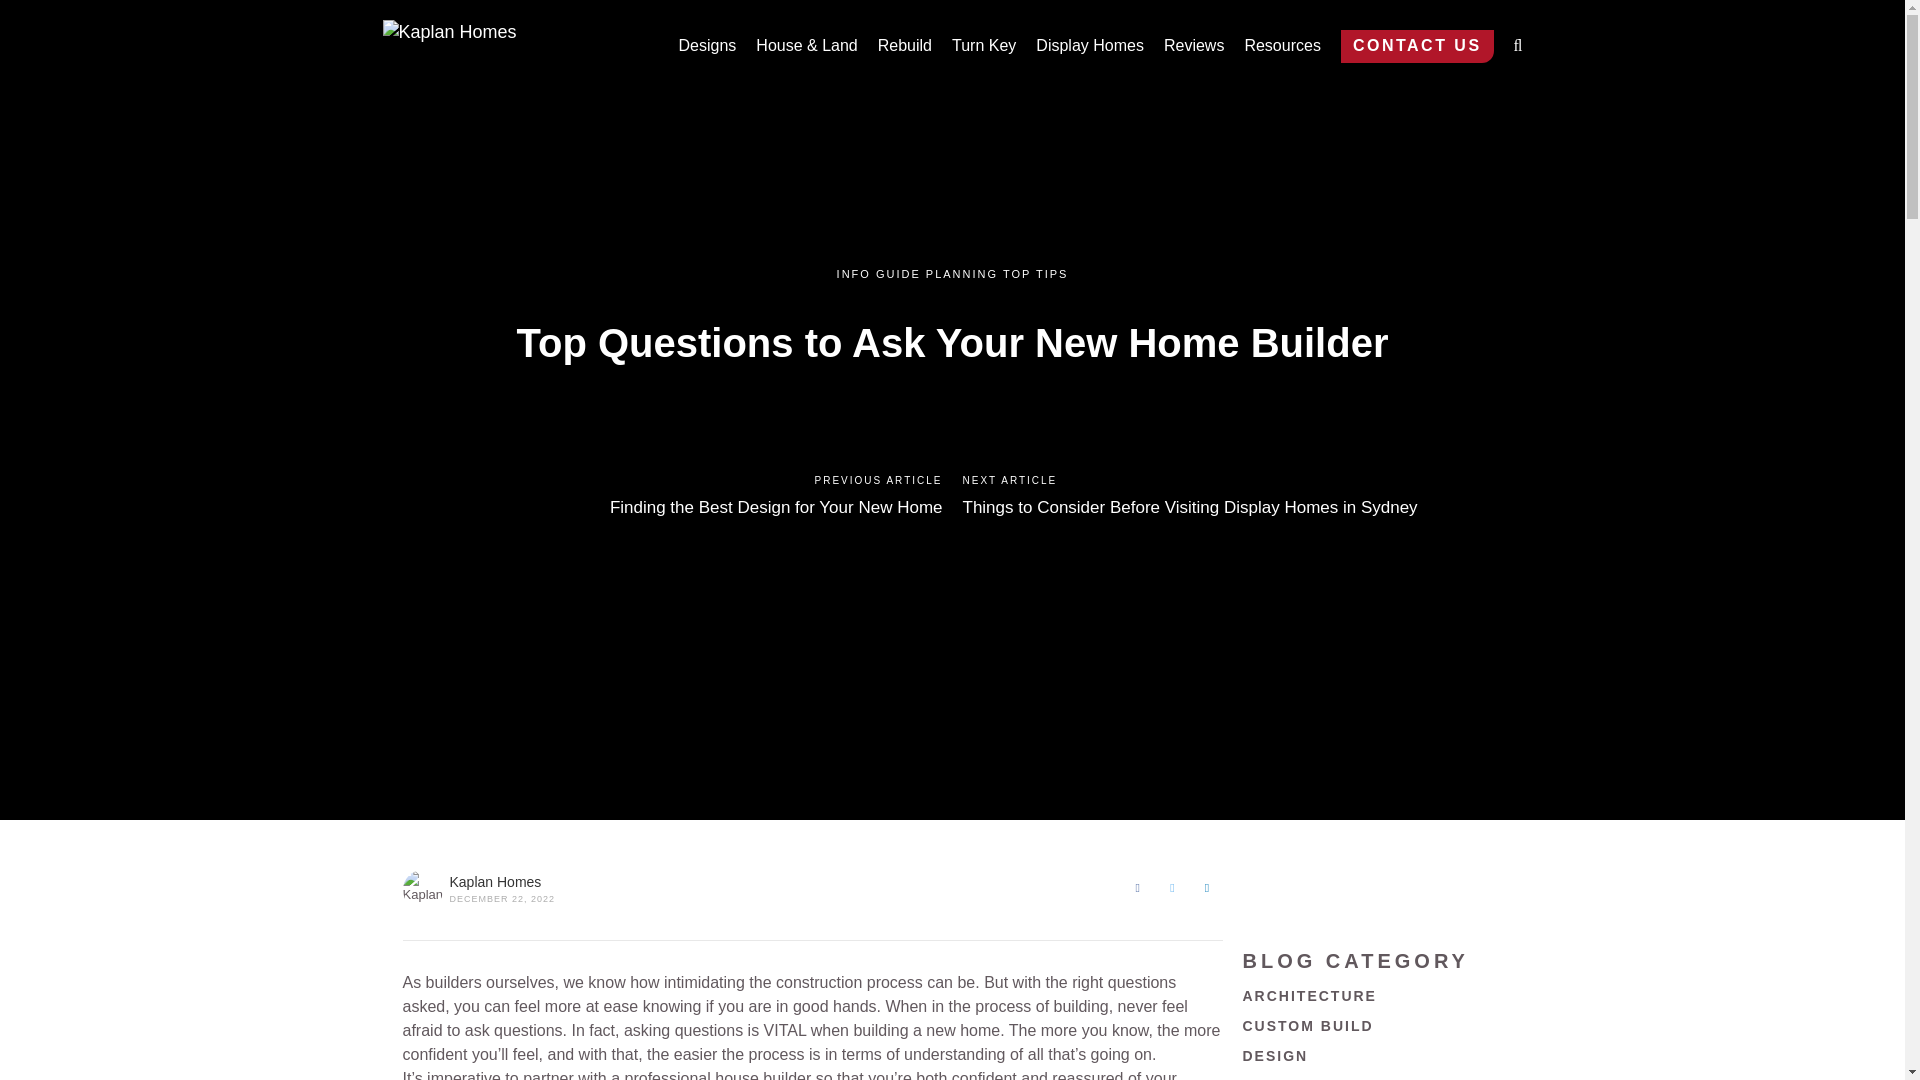 This screenshot has width=1920, height=1080. What do you see at coordinates (1416, 46) in the screenshot?
I see `CONTACT US` at bounding box center [1416, 46].